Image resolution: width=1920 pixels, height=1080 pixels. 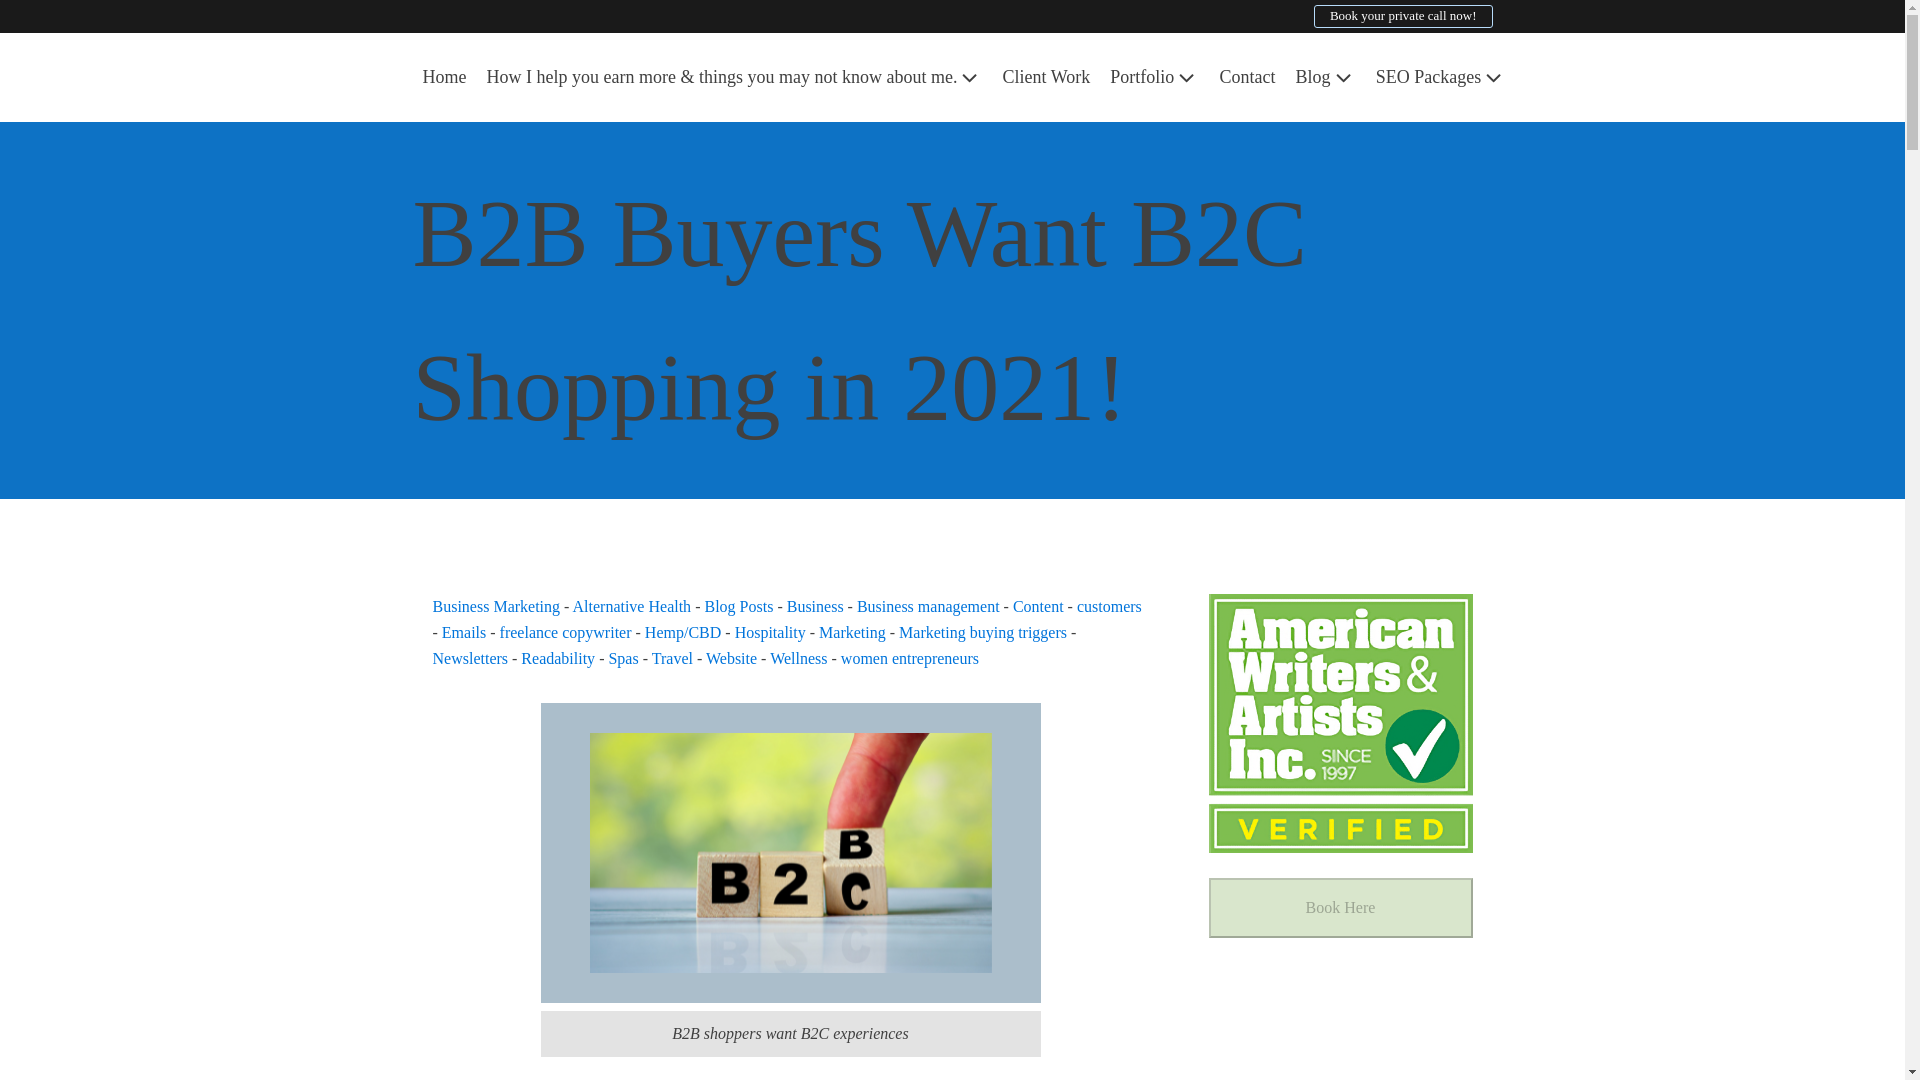 What do you see at coordinates (731, 658) in the screenshot?
I see `Website` at bounding box center [731, 658].